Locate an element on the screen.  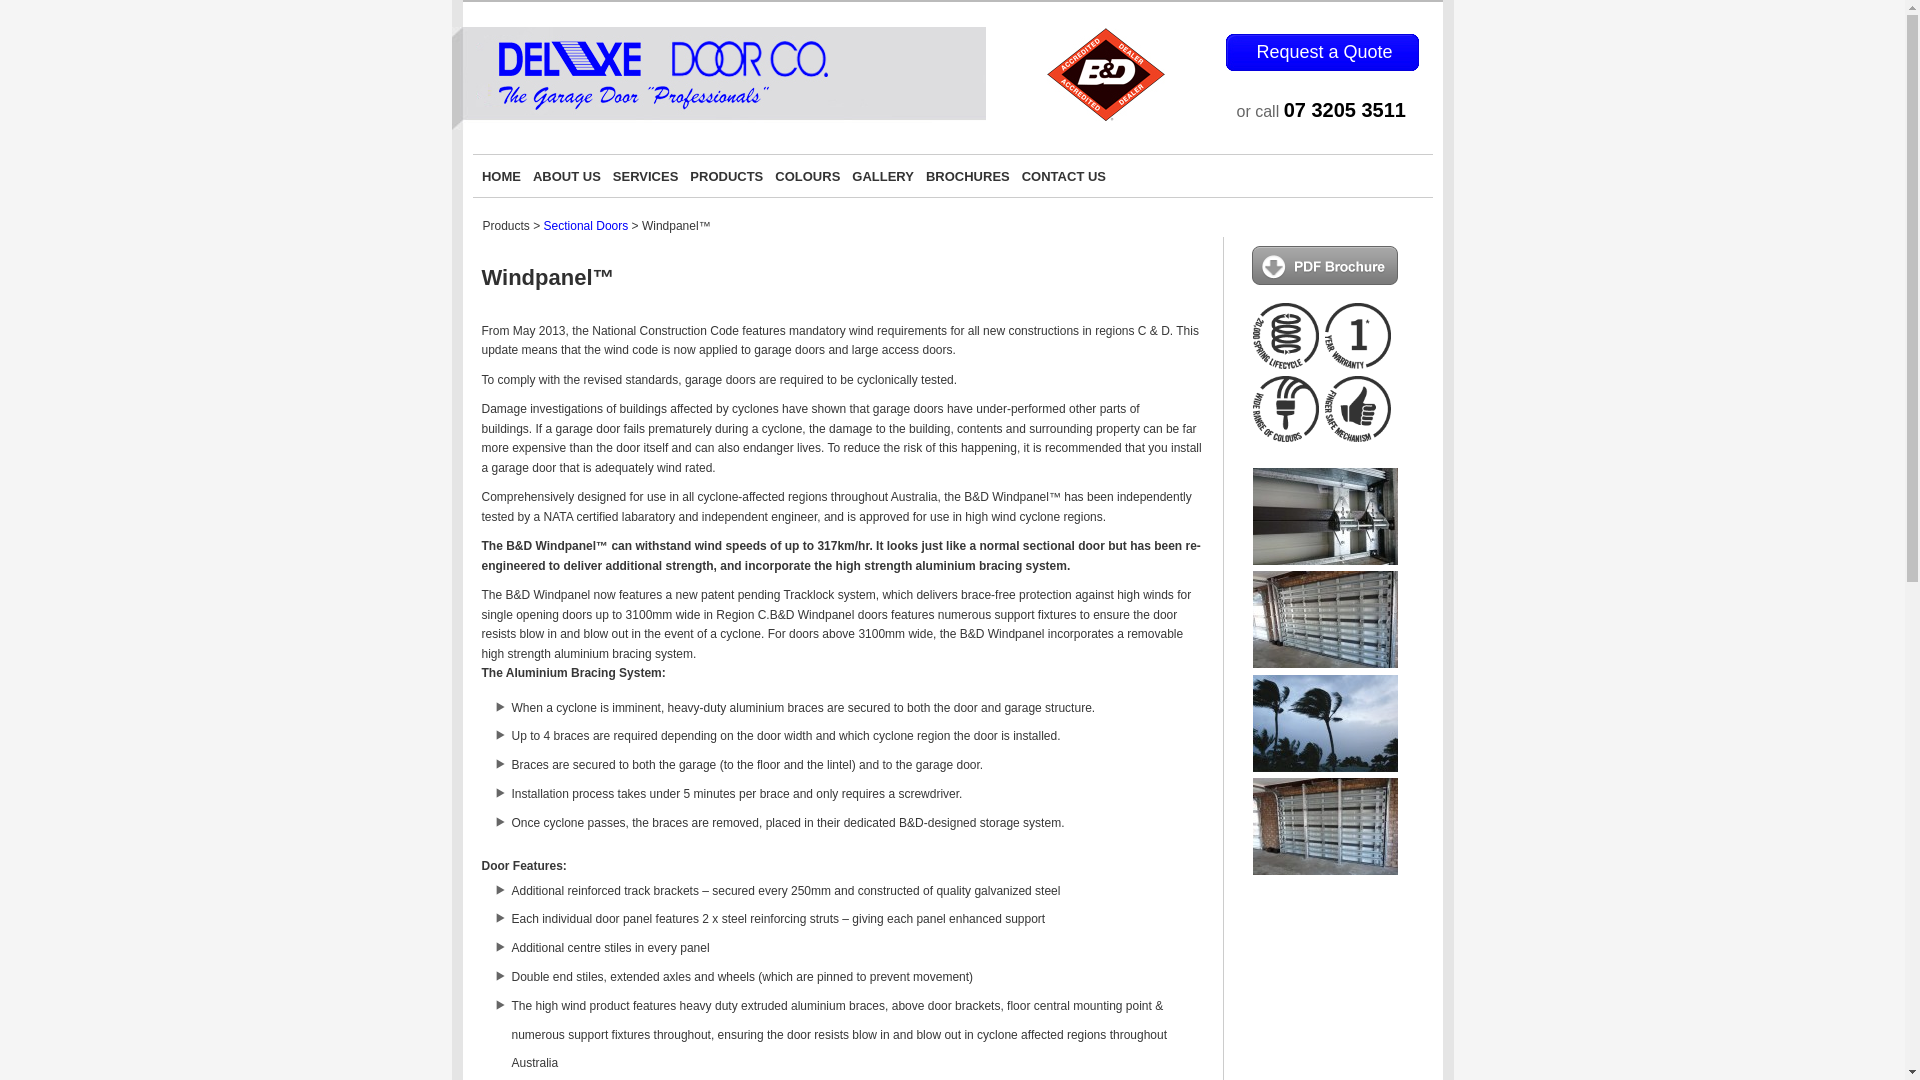
PRODUCTS is located at coordinates (726, 176).